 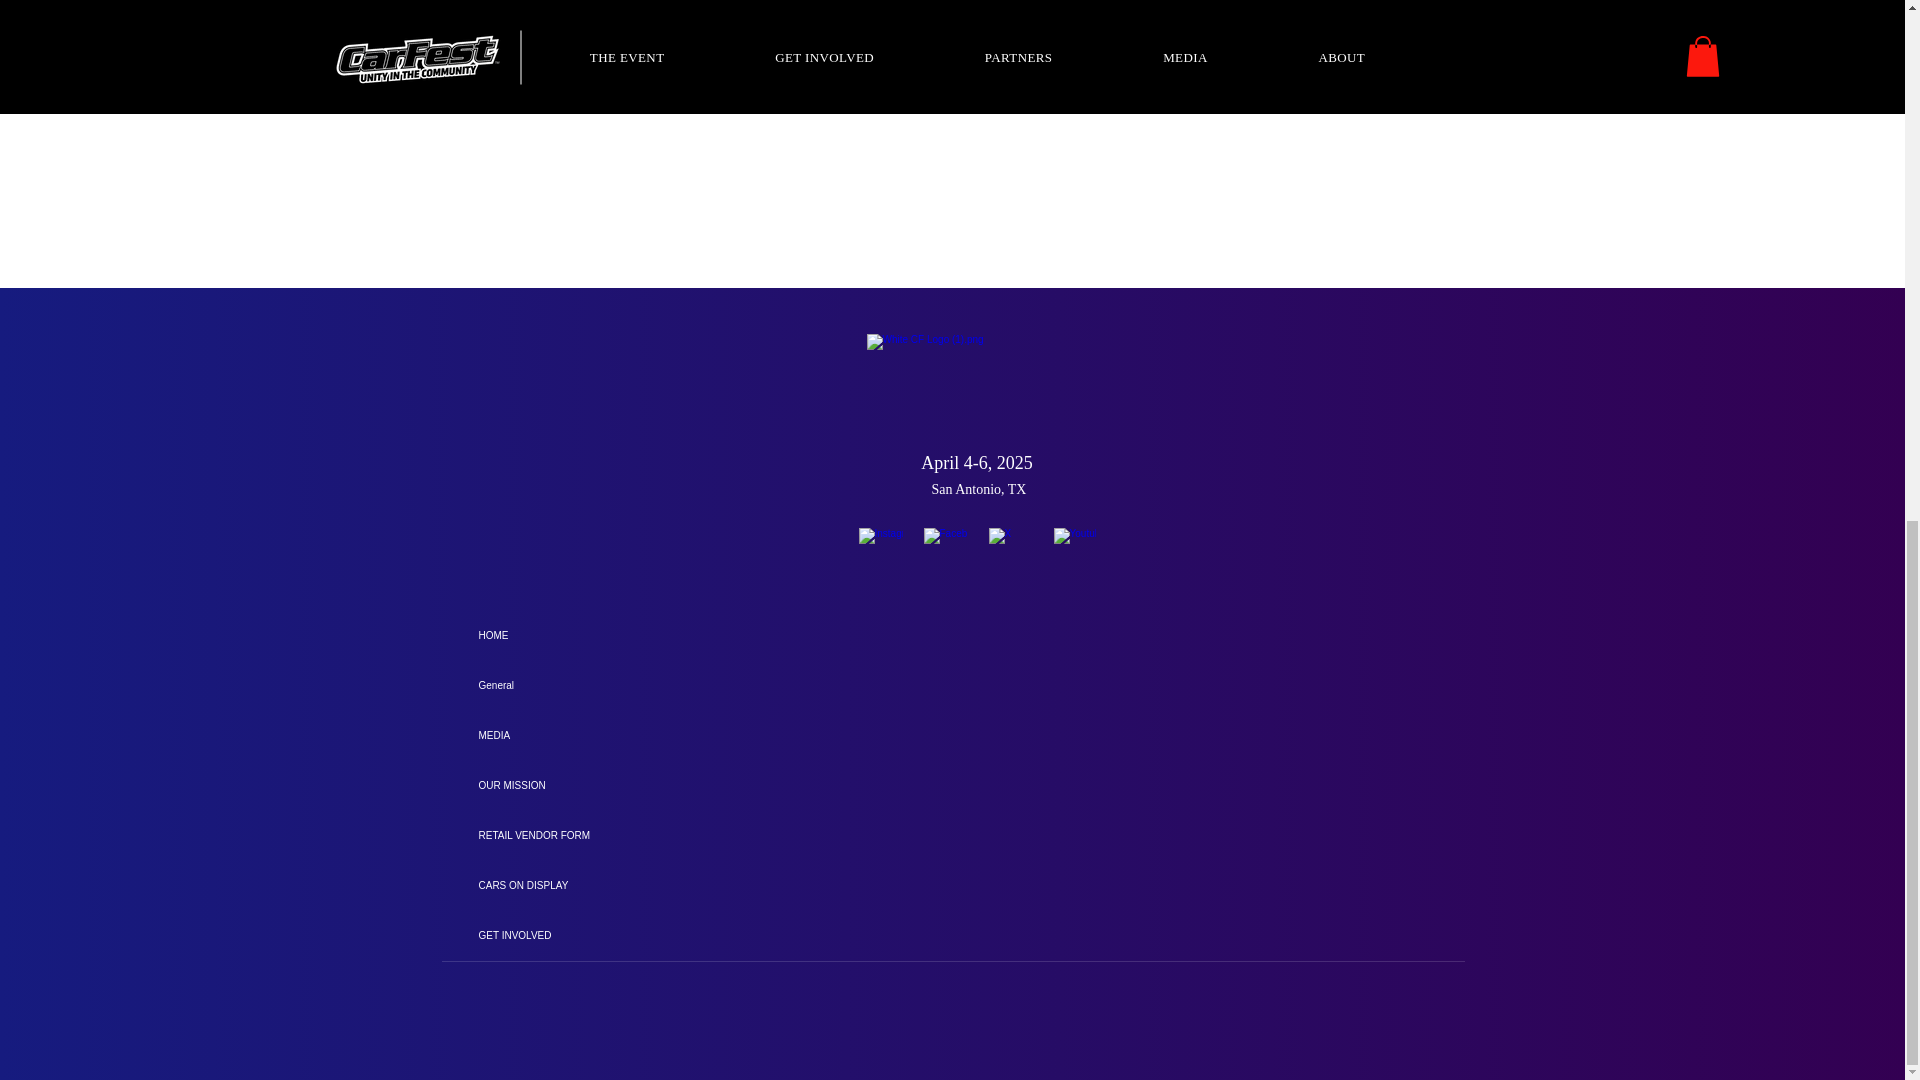 What do you see at coordinates (951, 636) in the screenshot?
I see `HOME` at bounding box center [951, 636].